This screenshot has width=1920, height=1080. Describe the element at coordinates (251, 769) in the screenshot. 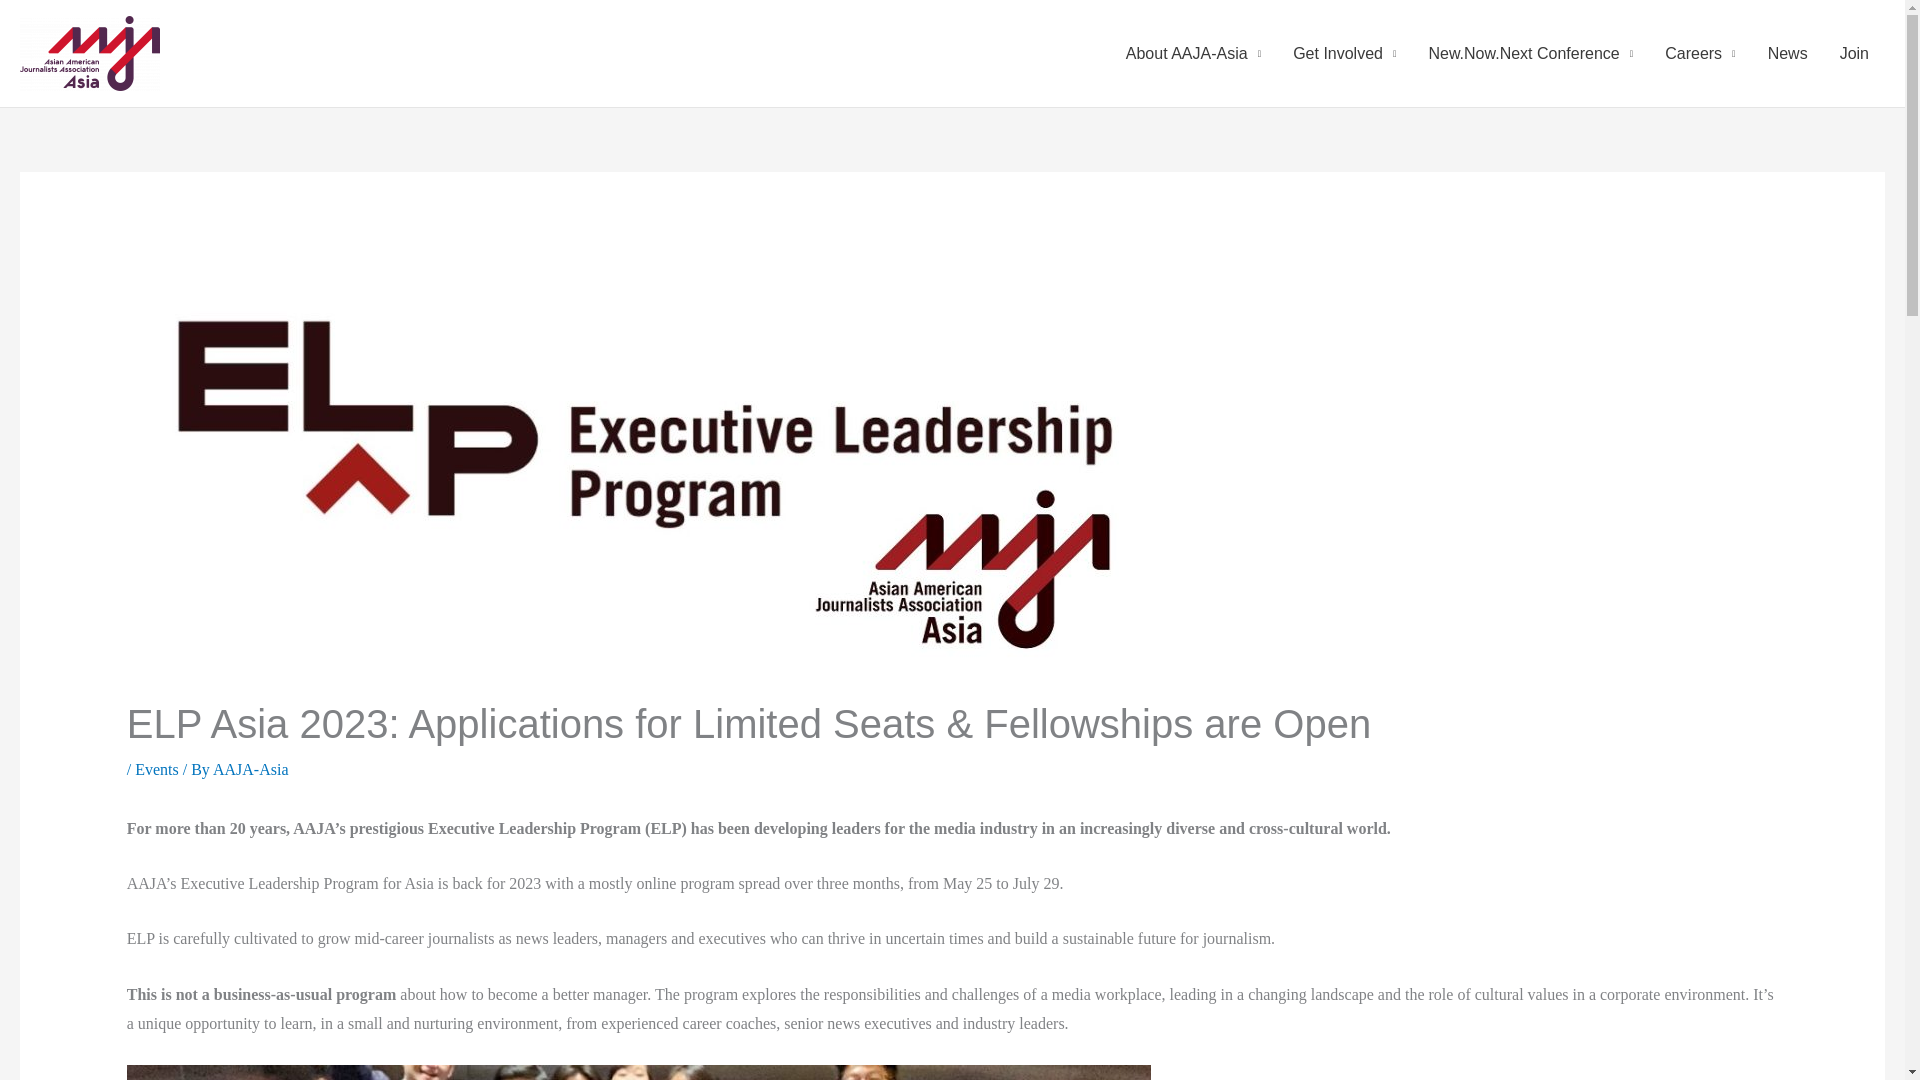

I see `AAJA-Asia` at that location.